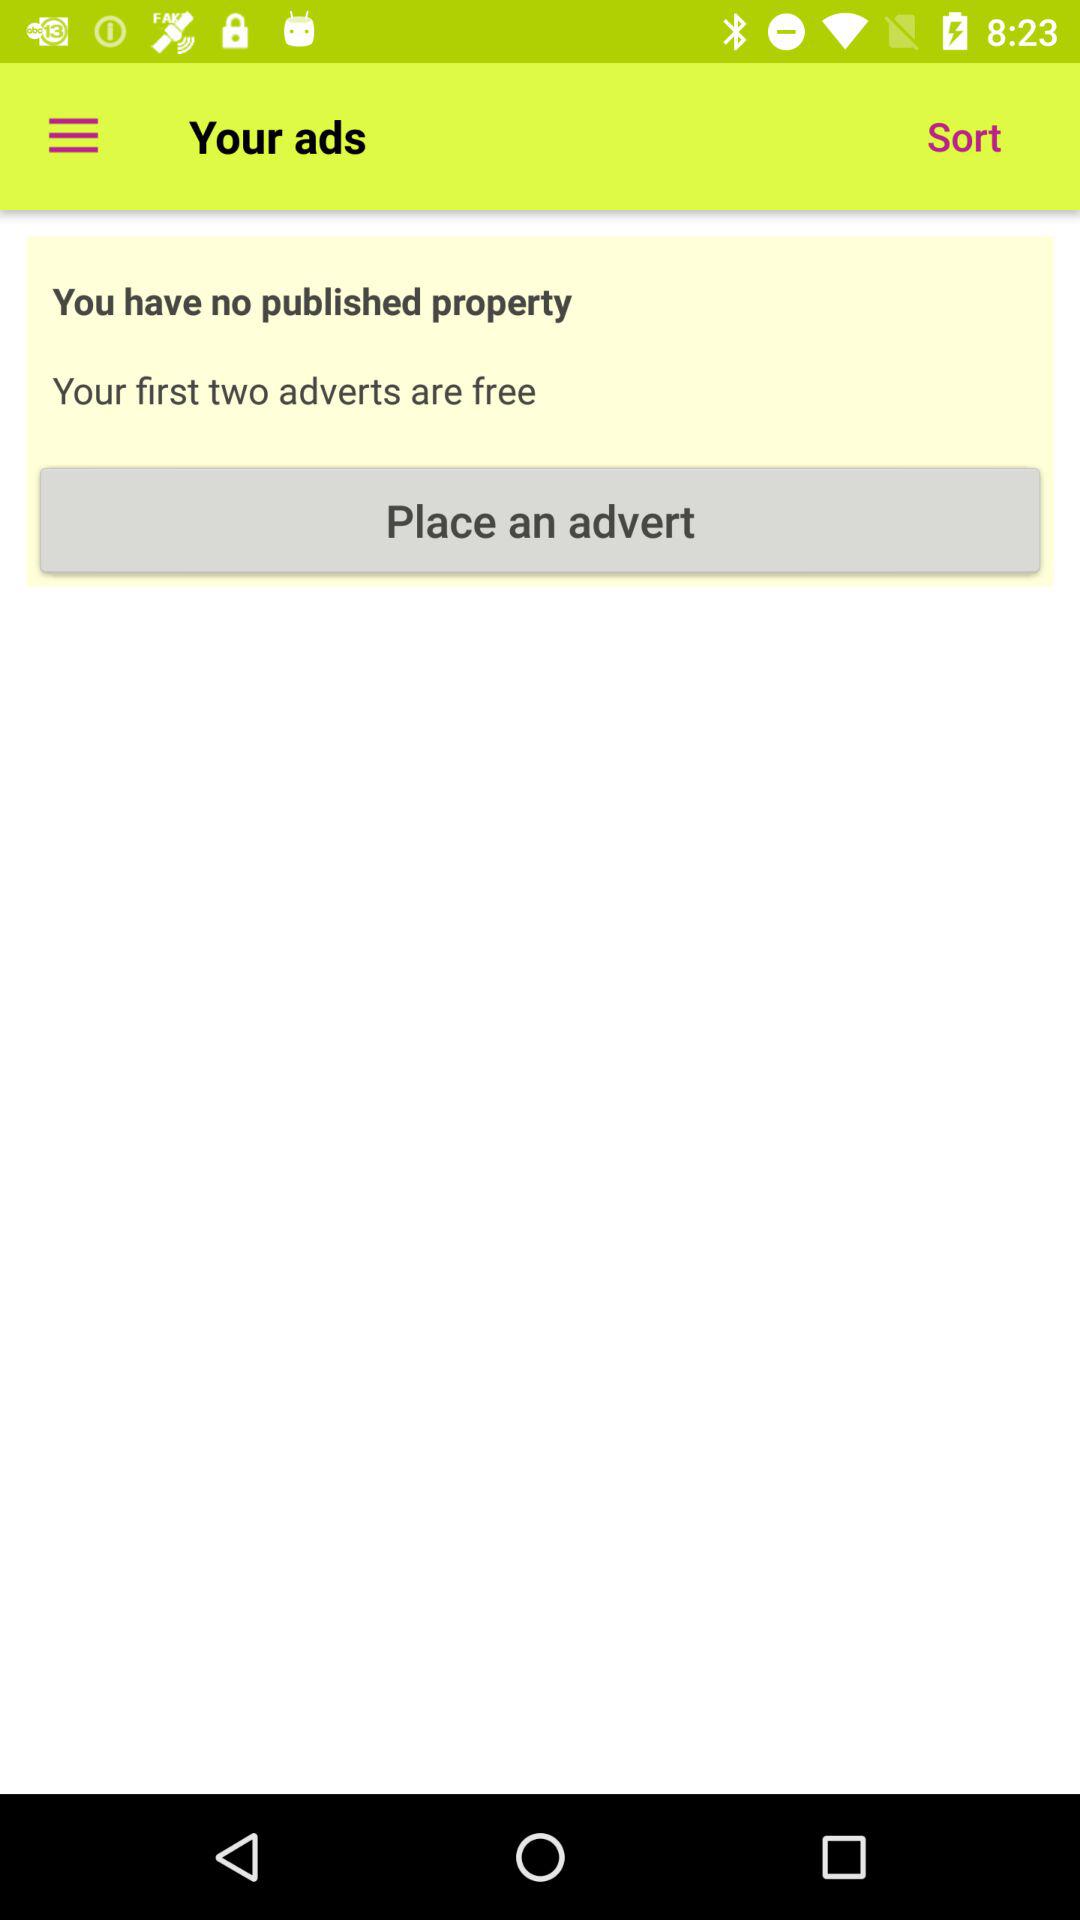 This screenshot has height=1920, width=1080. What do you see at coordinates (964, 136) in the screenshot?
I see `turn off sort at the top right corner` at bounding box center [964, 136].